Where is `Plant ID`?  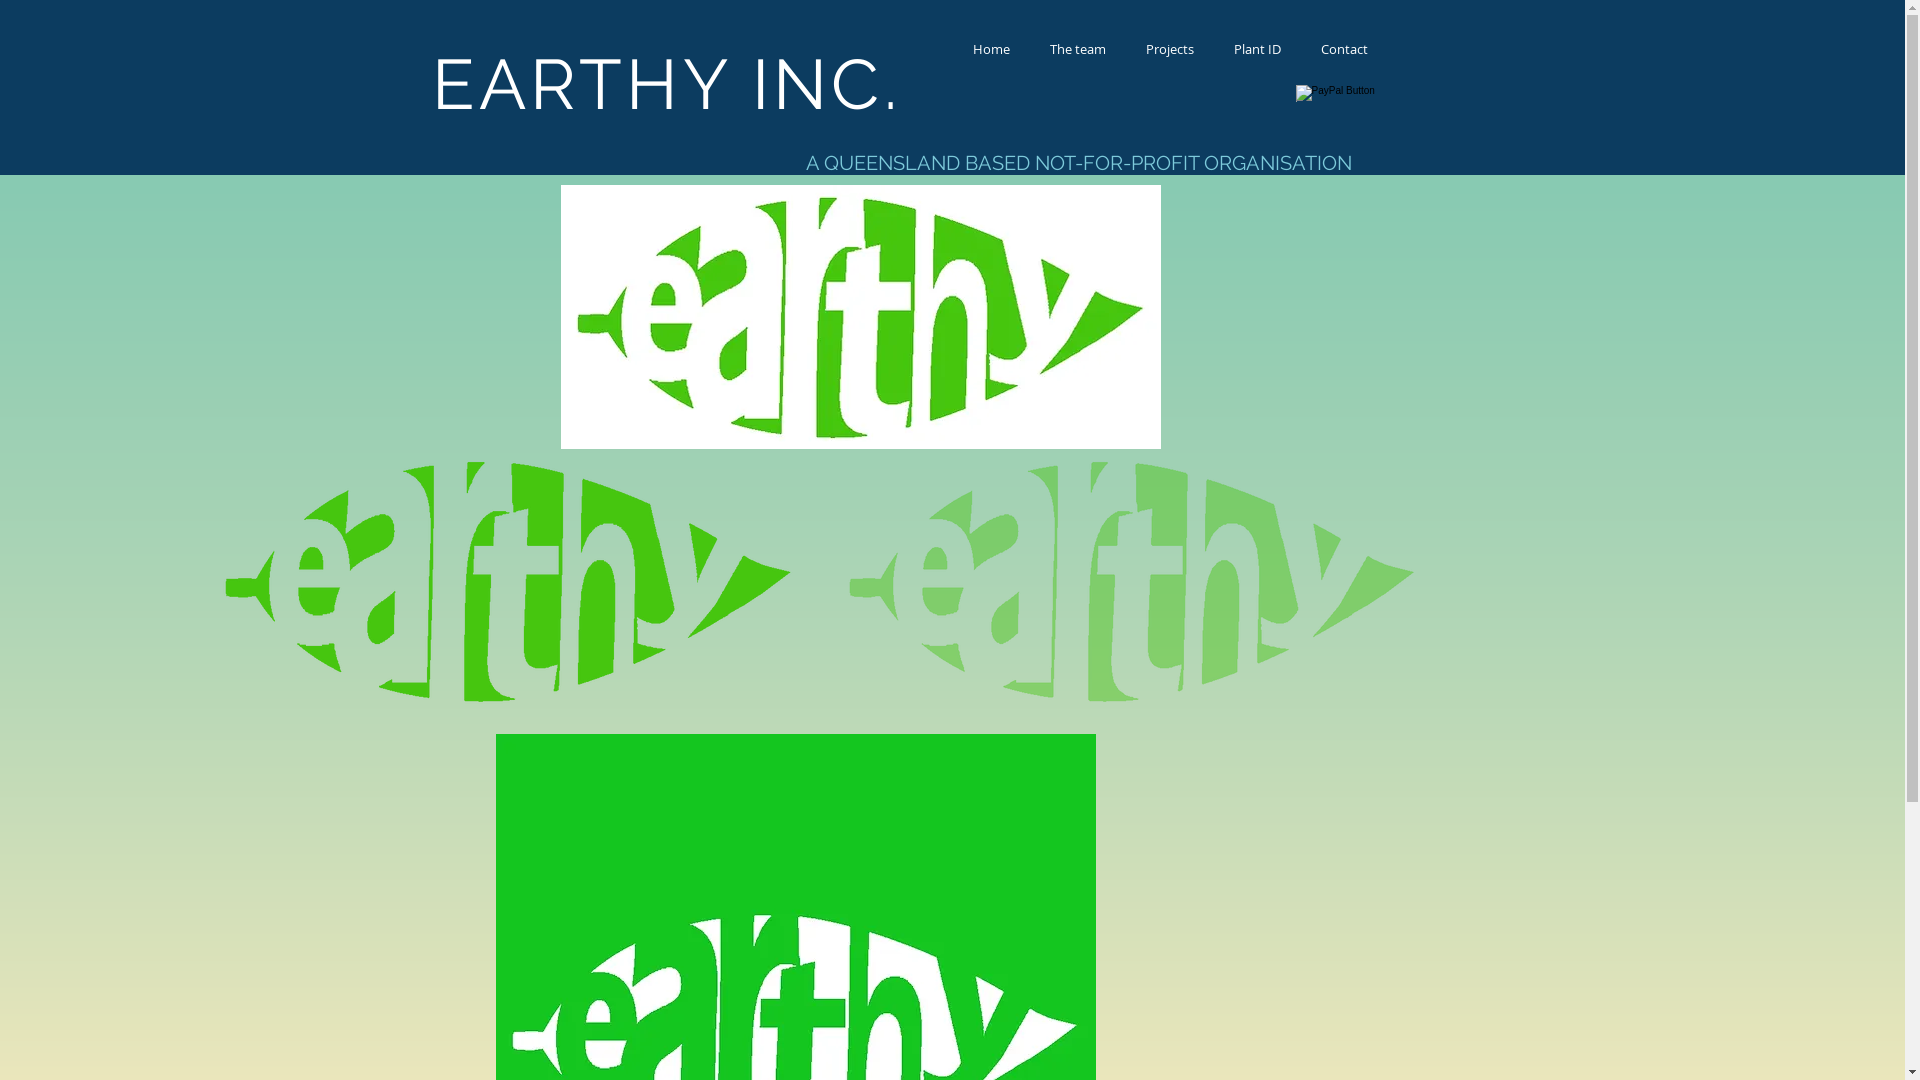 Plant ID is located at coordinates (1258, 50).